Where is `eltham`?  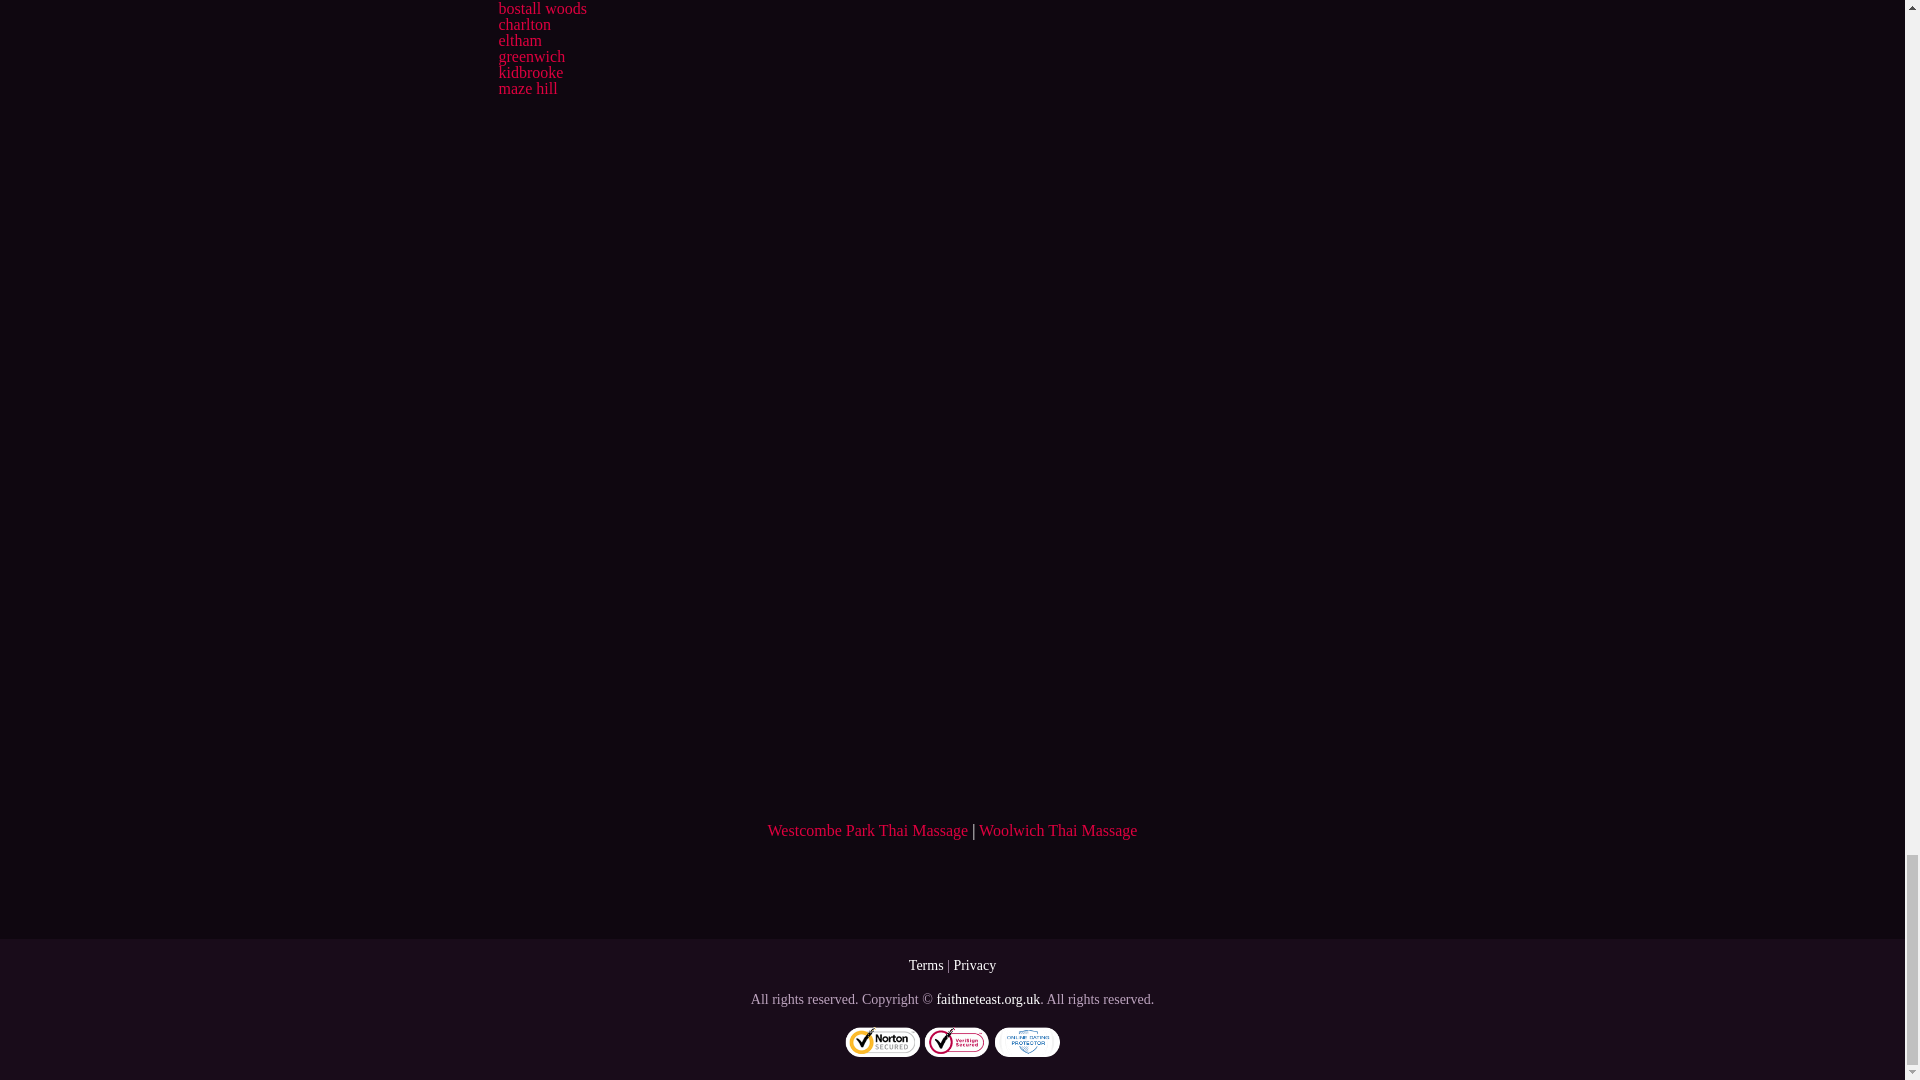
eltham is located at coordinates (519, 40).